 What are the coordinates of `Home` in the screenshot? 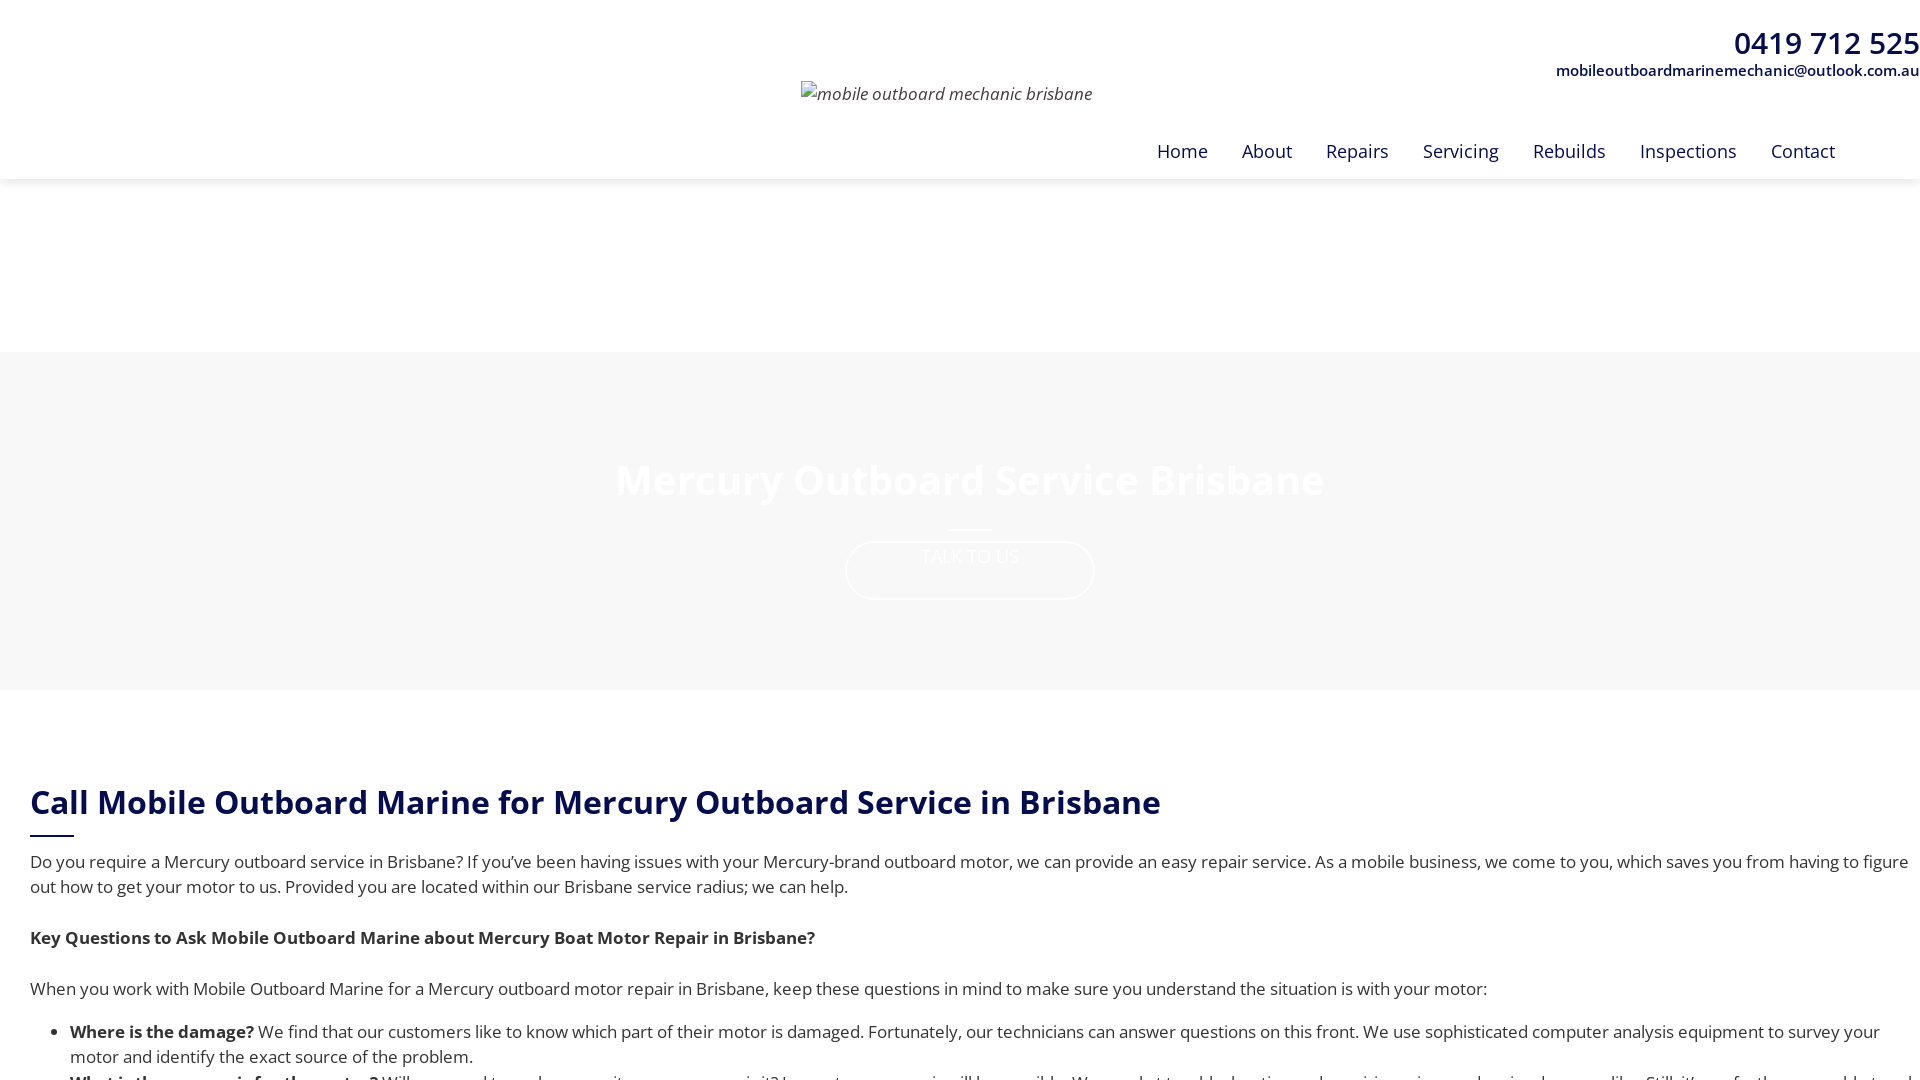 It's located at (1182, 152).